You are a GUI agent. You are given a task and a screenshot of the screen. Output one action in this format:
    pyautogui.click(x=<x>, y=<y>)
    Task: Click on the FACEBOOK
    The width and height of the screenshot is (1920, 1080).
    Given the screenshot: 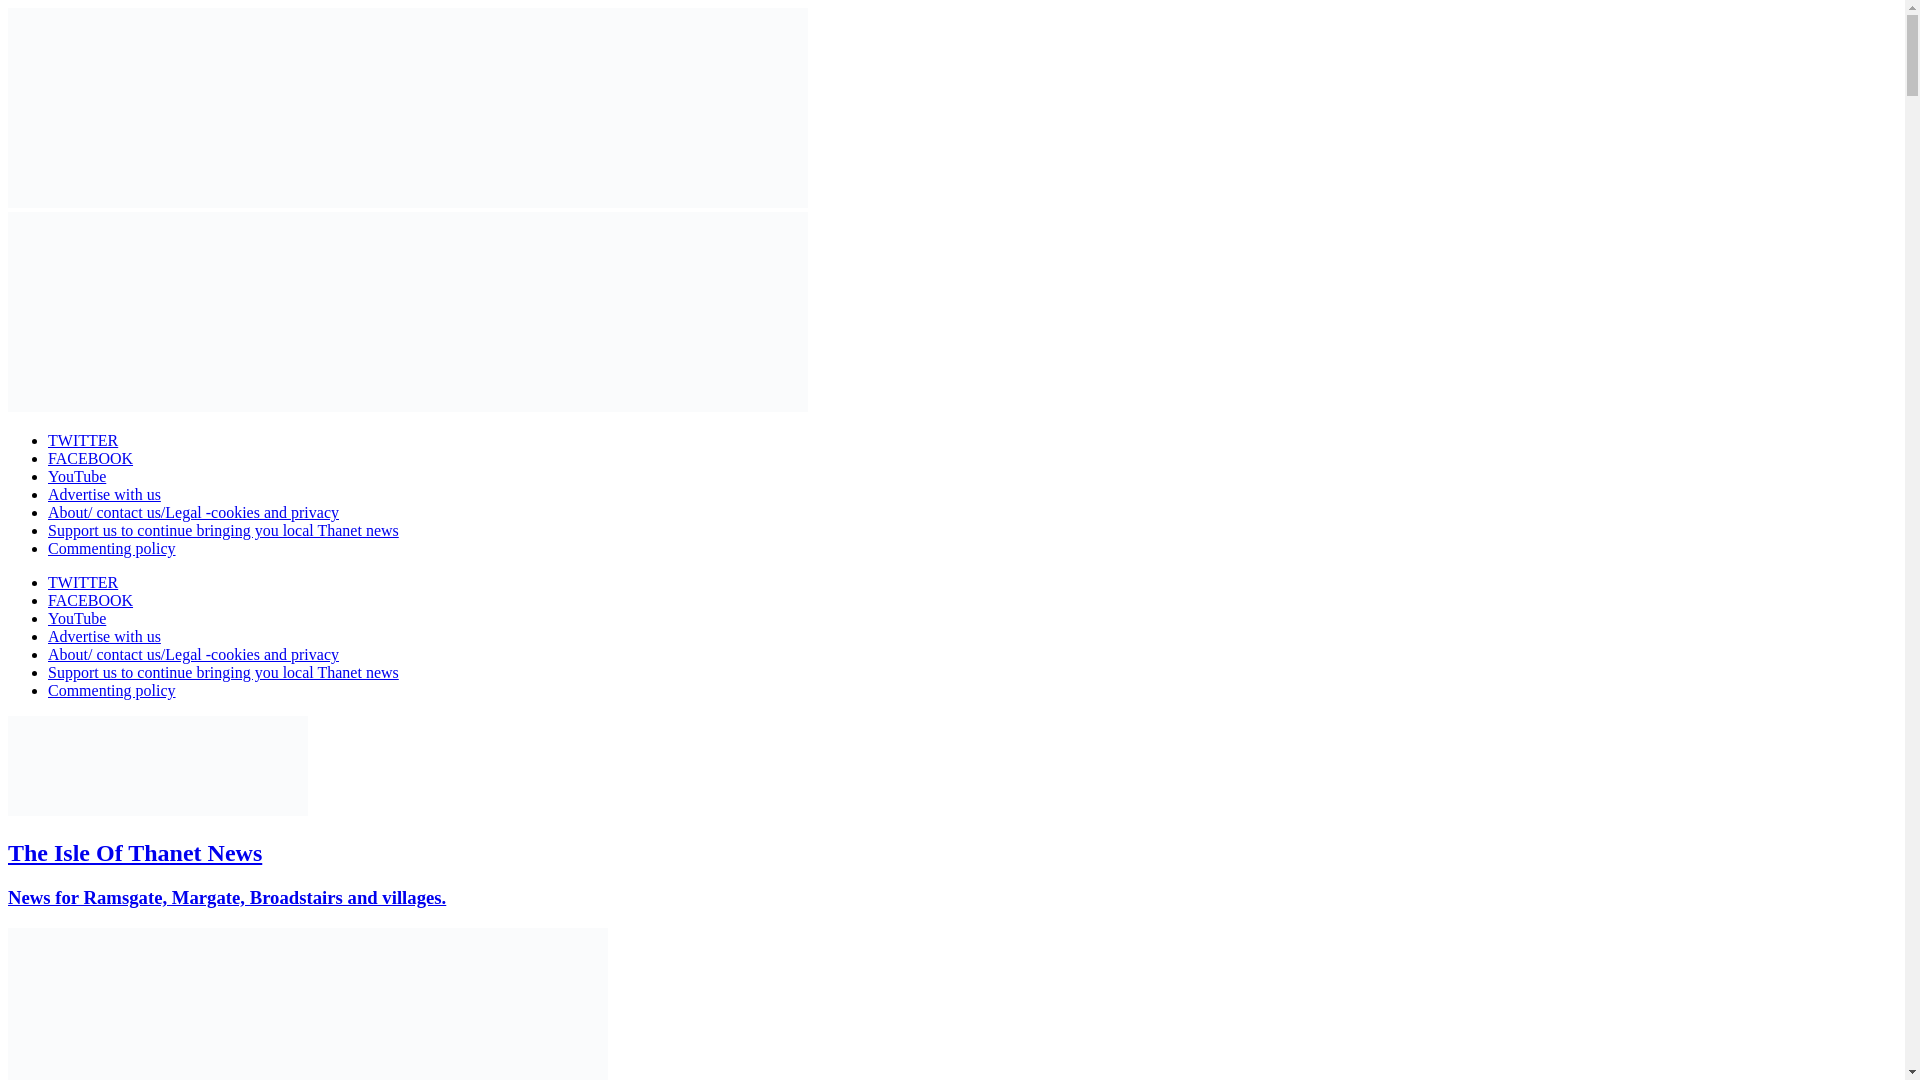 What is the action you would take?
    pyautogui.click(x=90, y=600)
    